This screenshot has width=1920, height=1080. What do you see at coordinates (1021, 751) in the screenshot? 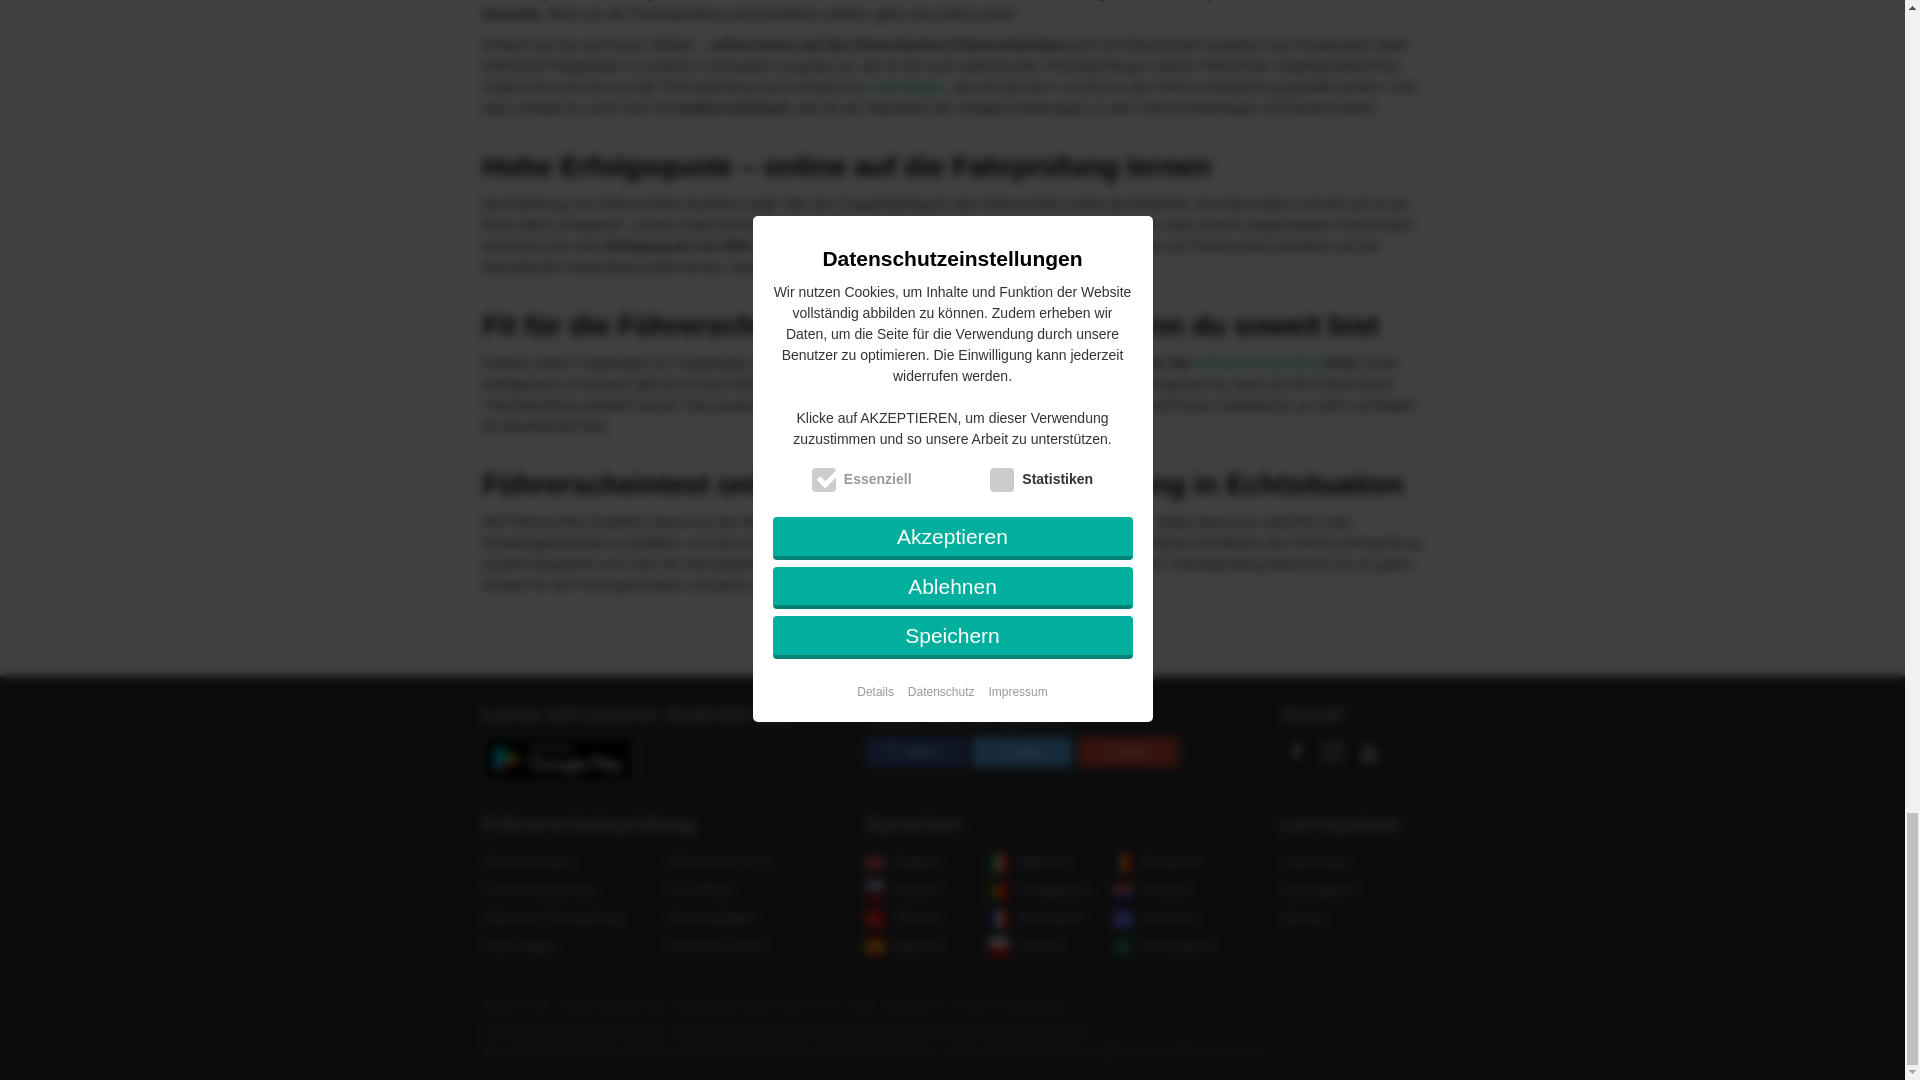
I see `Bei Twitter teilen` at bounding box center [1021, 751].